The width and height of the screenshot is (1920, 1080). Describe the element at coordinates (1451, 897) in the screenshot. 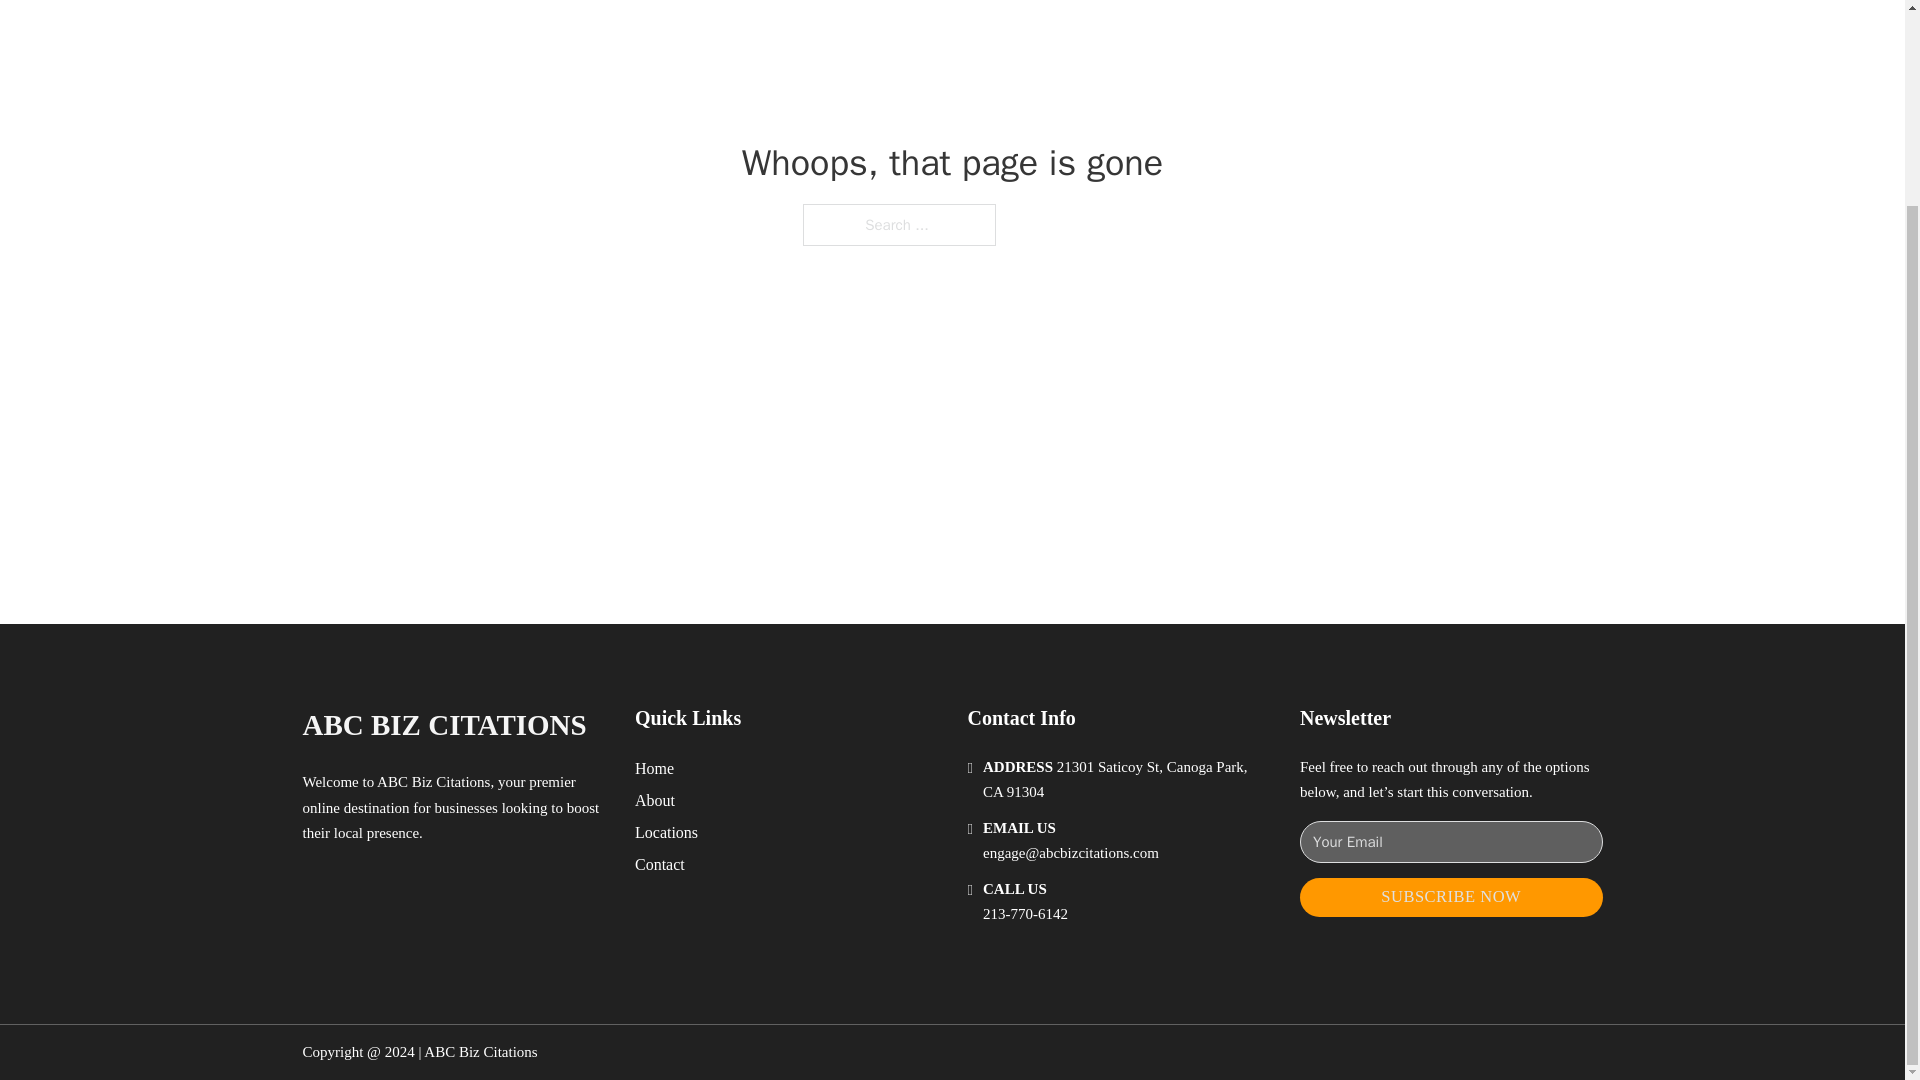

I see `SUBSCRIBE NOW` at that location.